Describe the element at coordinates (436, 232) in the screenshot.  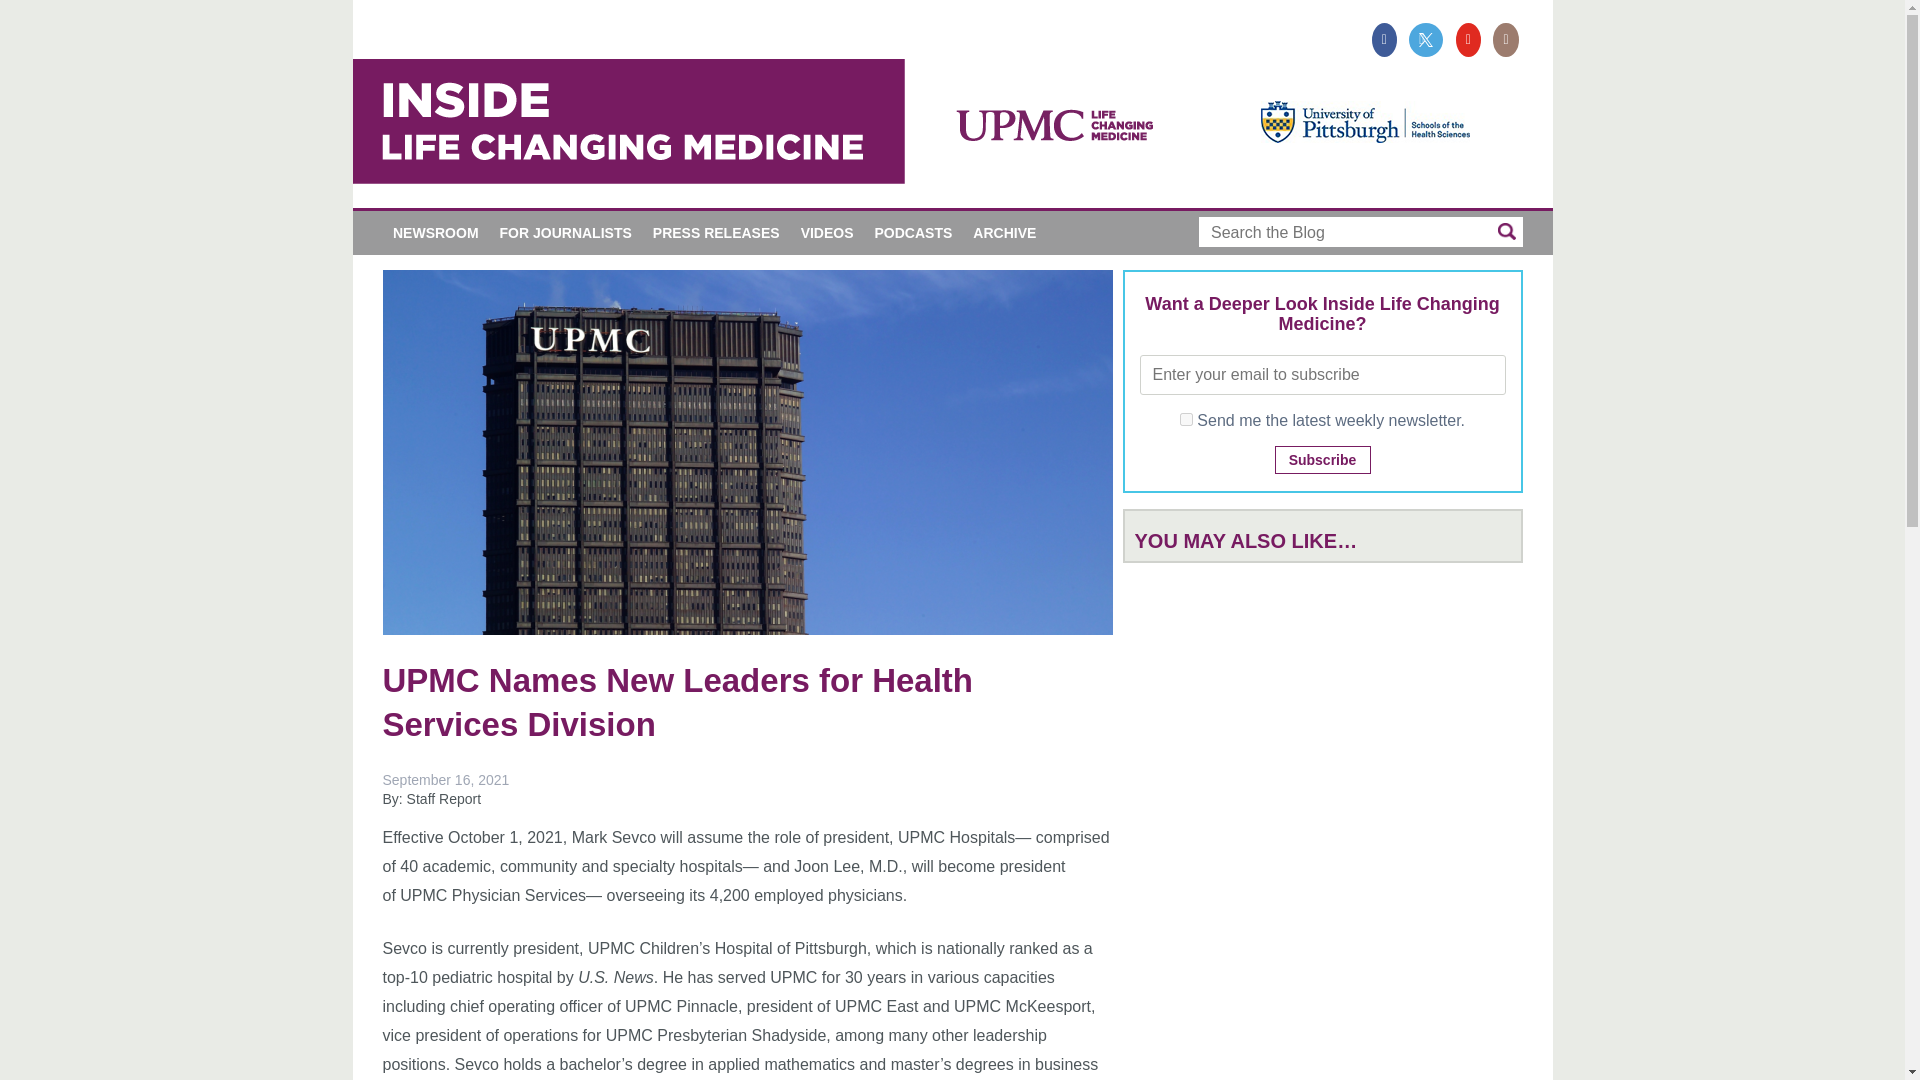
I see `NEWSROOM` at that location.